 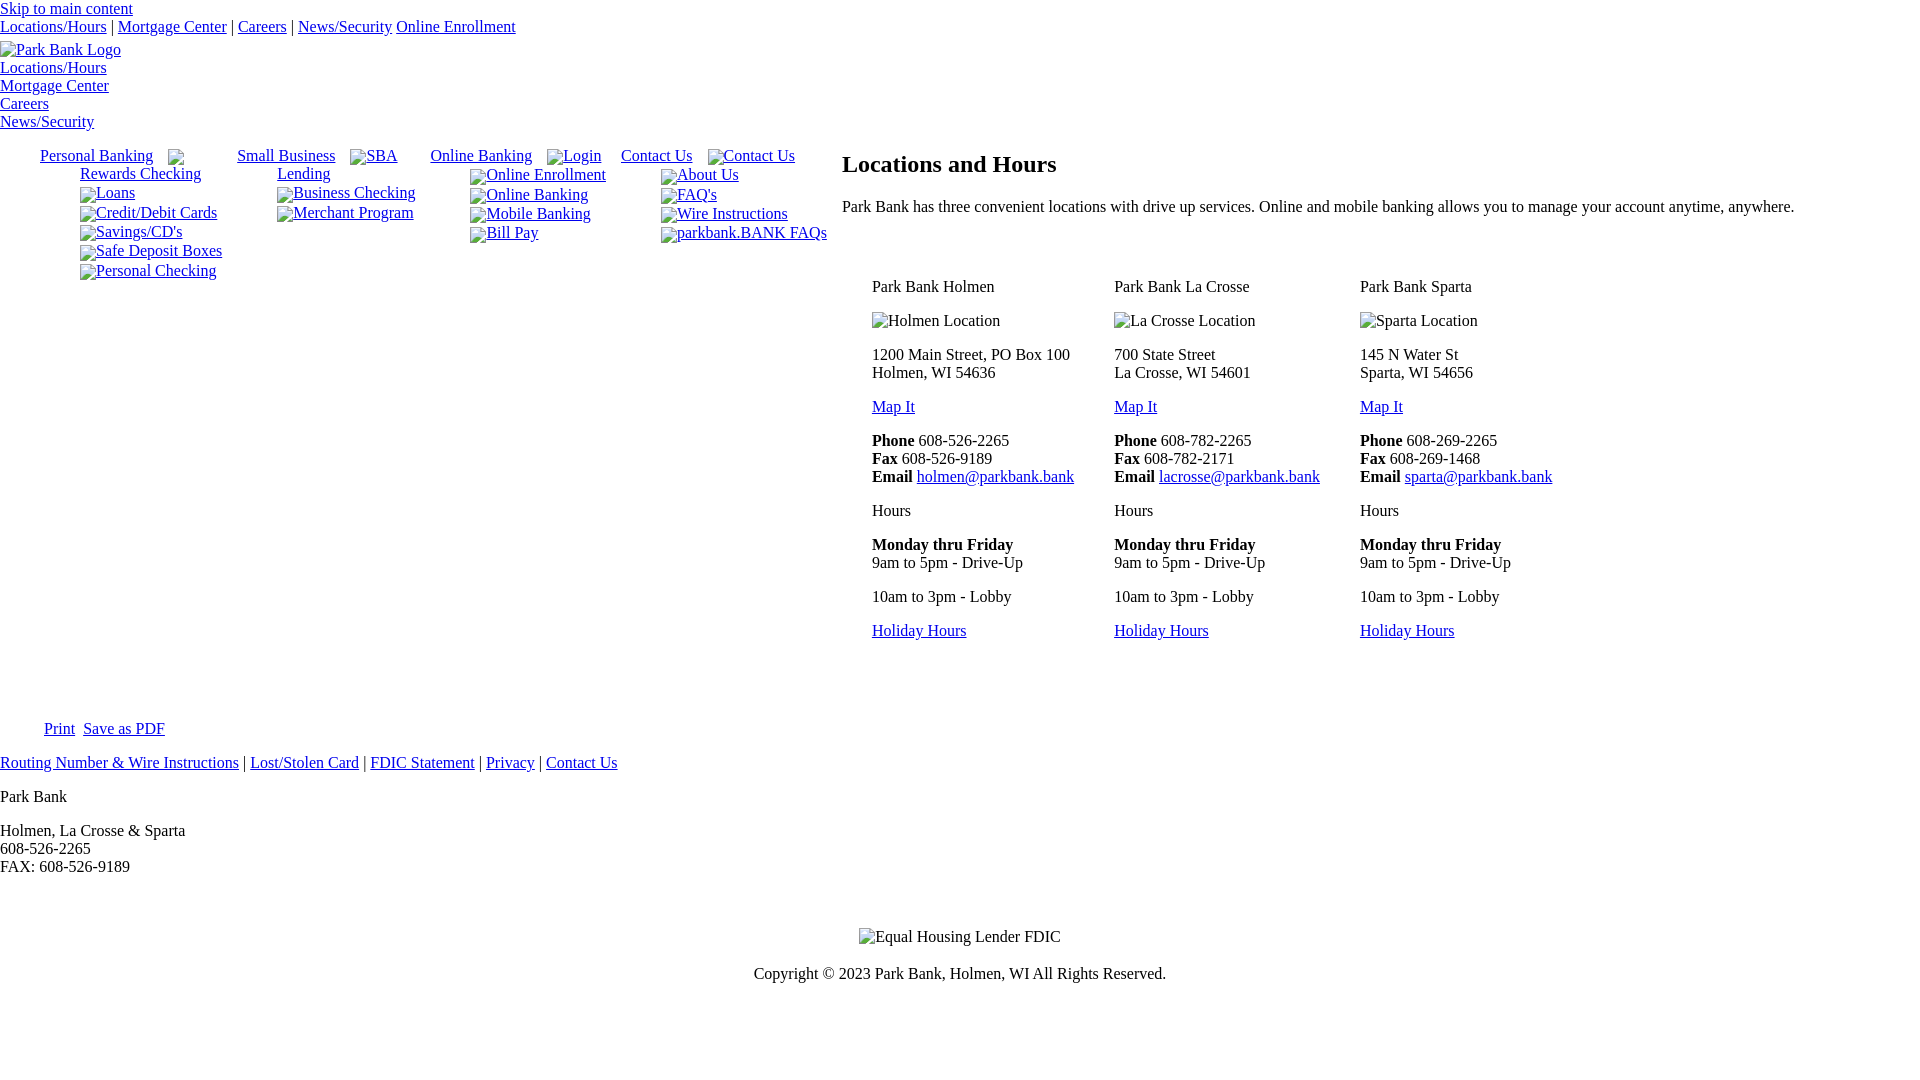 I want to click on Save as PDF, so click(x=124, y=728).